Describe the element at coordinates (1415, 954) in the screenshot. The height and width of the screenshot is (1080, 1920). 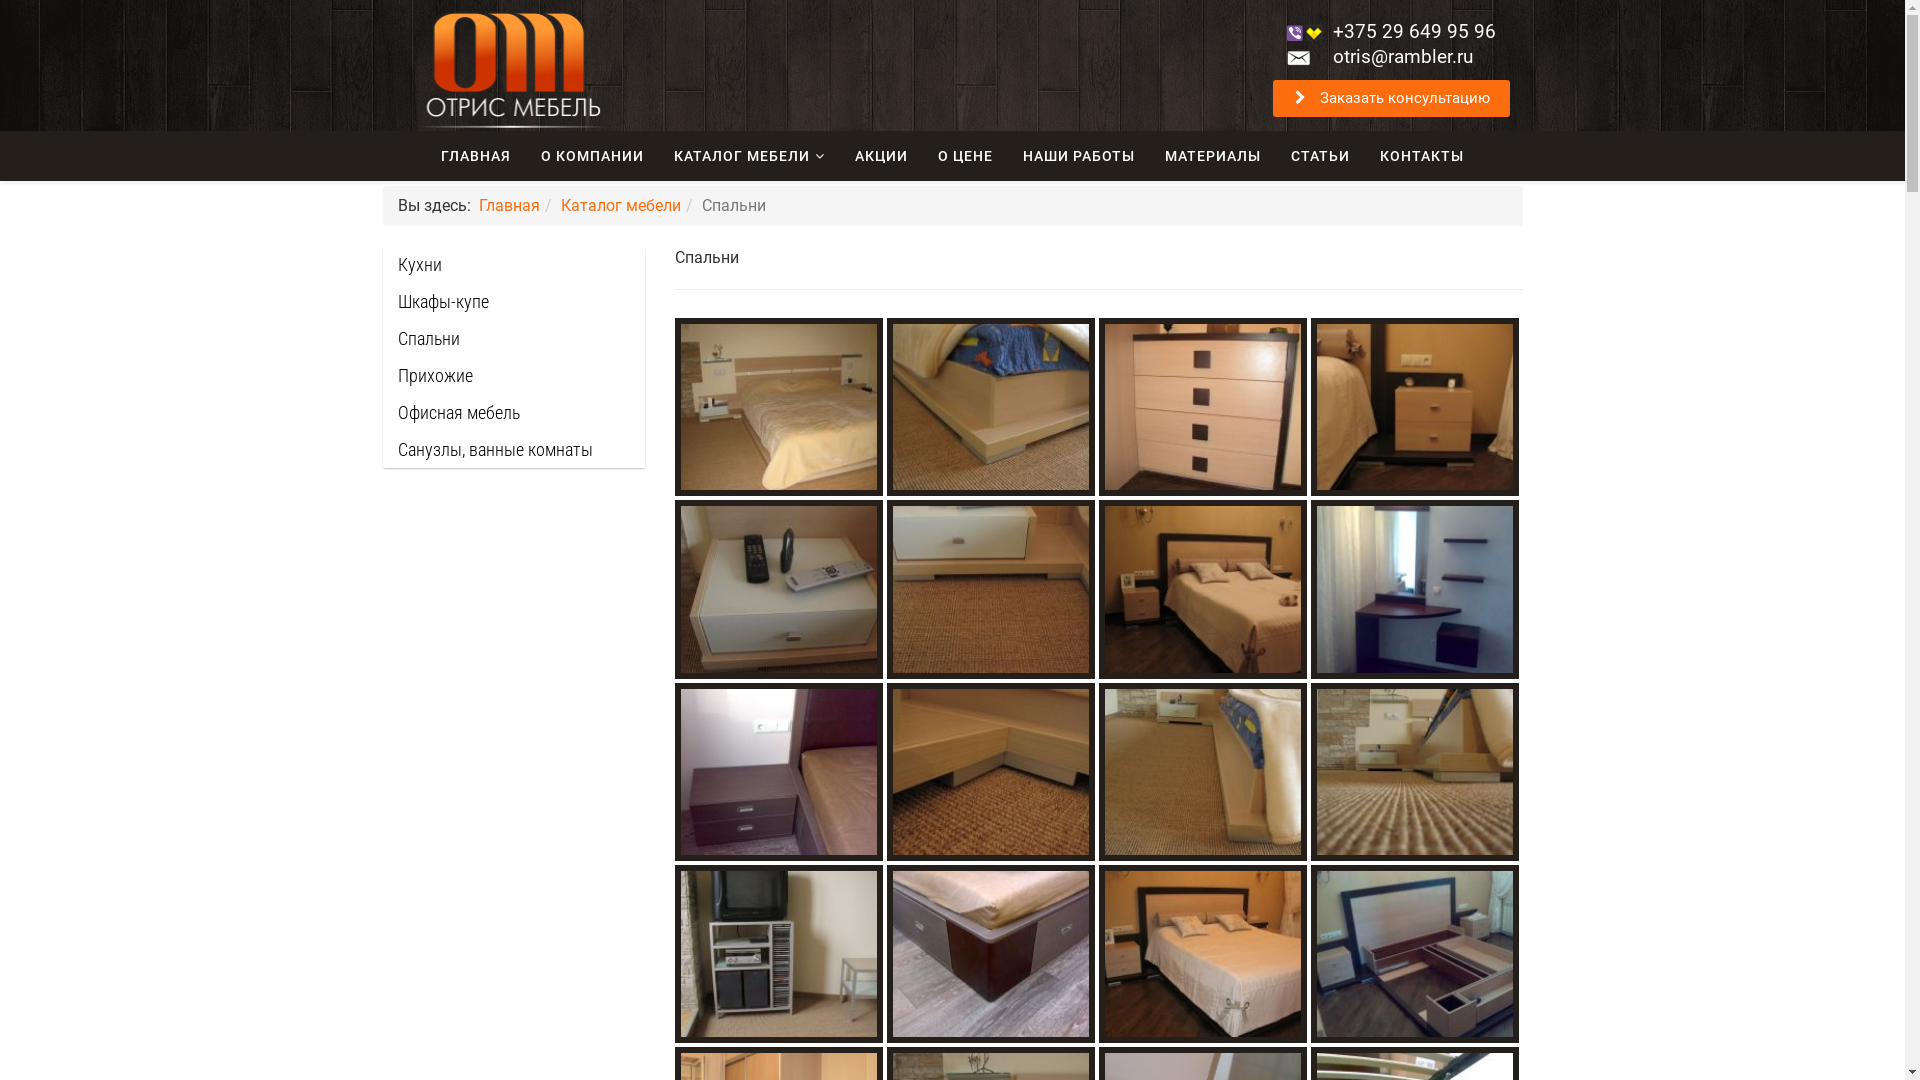
I see `<b>Description</b><br />You can use HTML as you can see!
` at that location.